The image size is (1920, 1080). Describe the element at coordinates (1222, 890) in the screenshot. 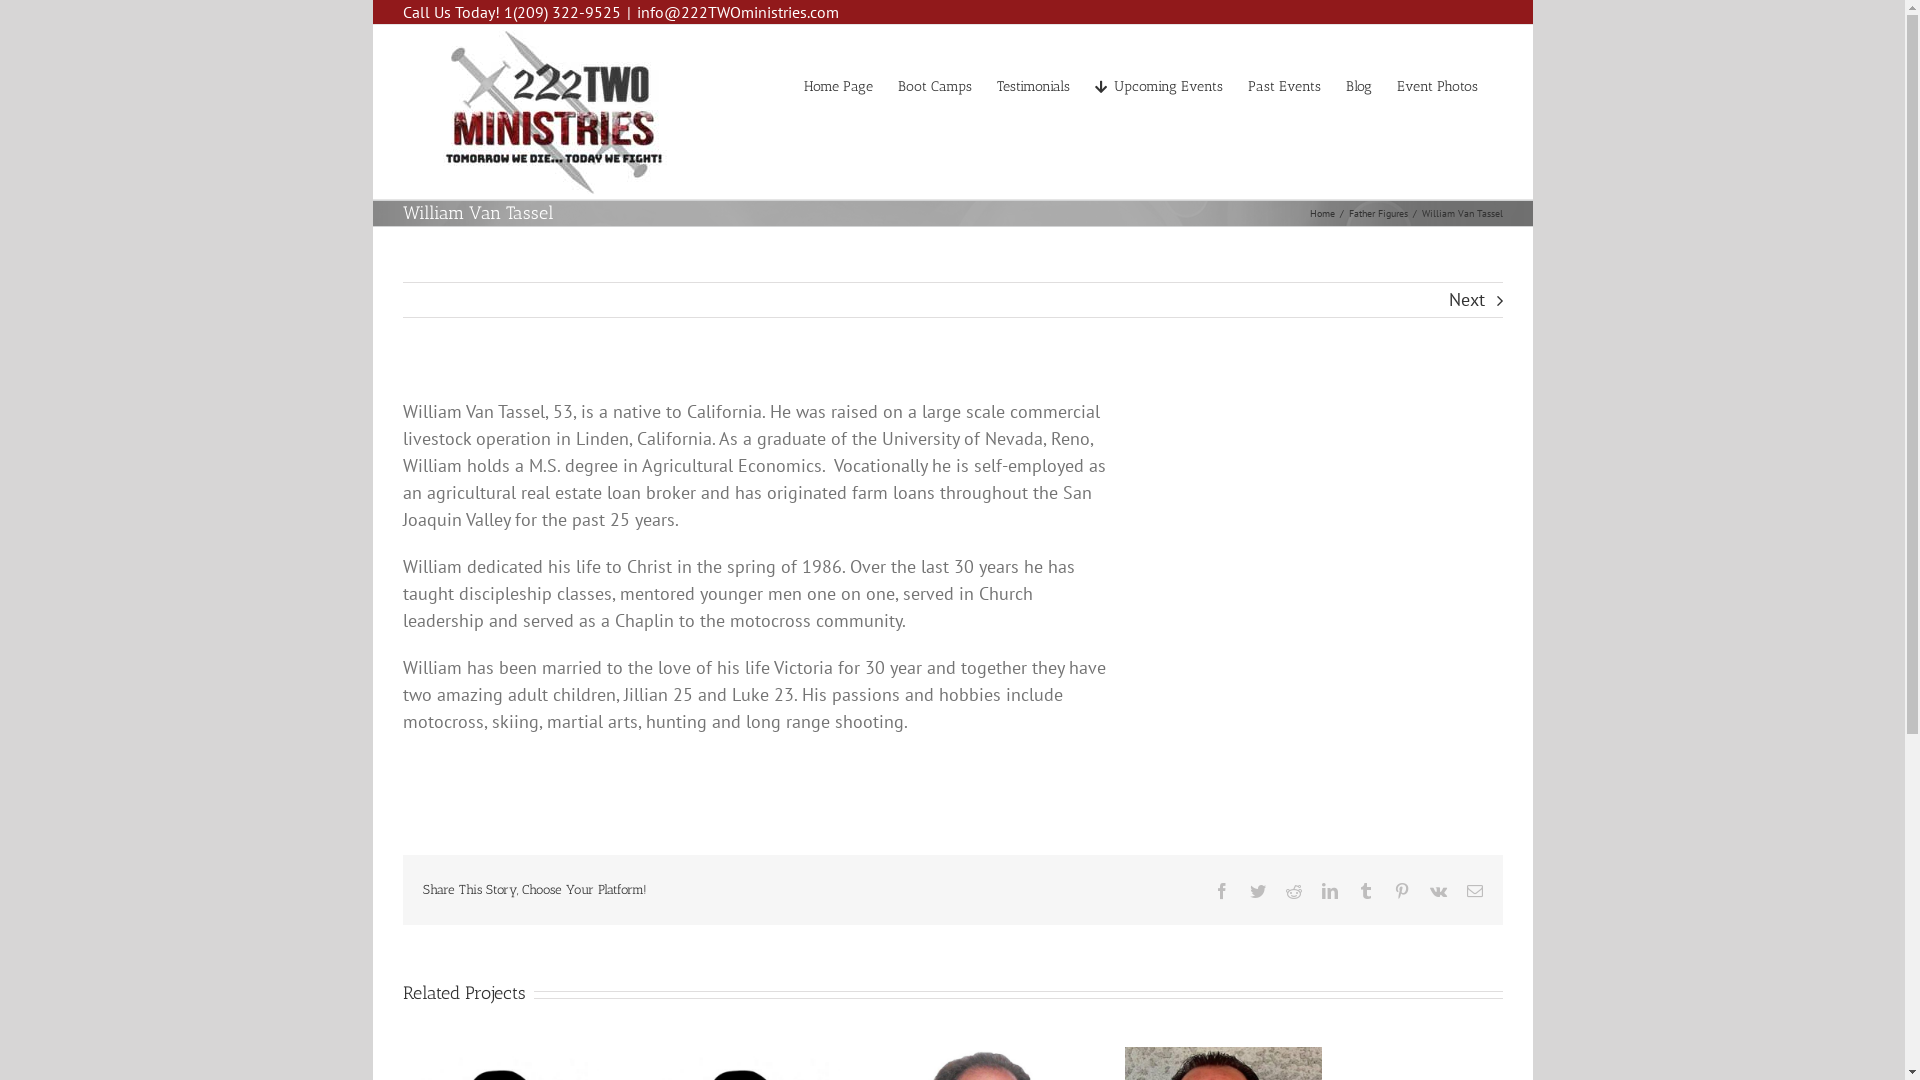

I see `Facebook` at that location.